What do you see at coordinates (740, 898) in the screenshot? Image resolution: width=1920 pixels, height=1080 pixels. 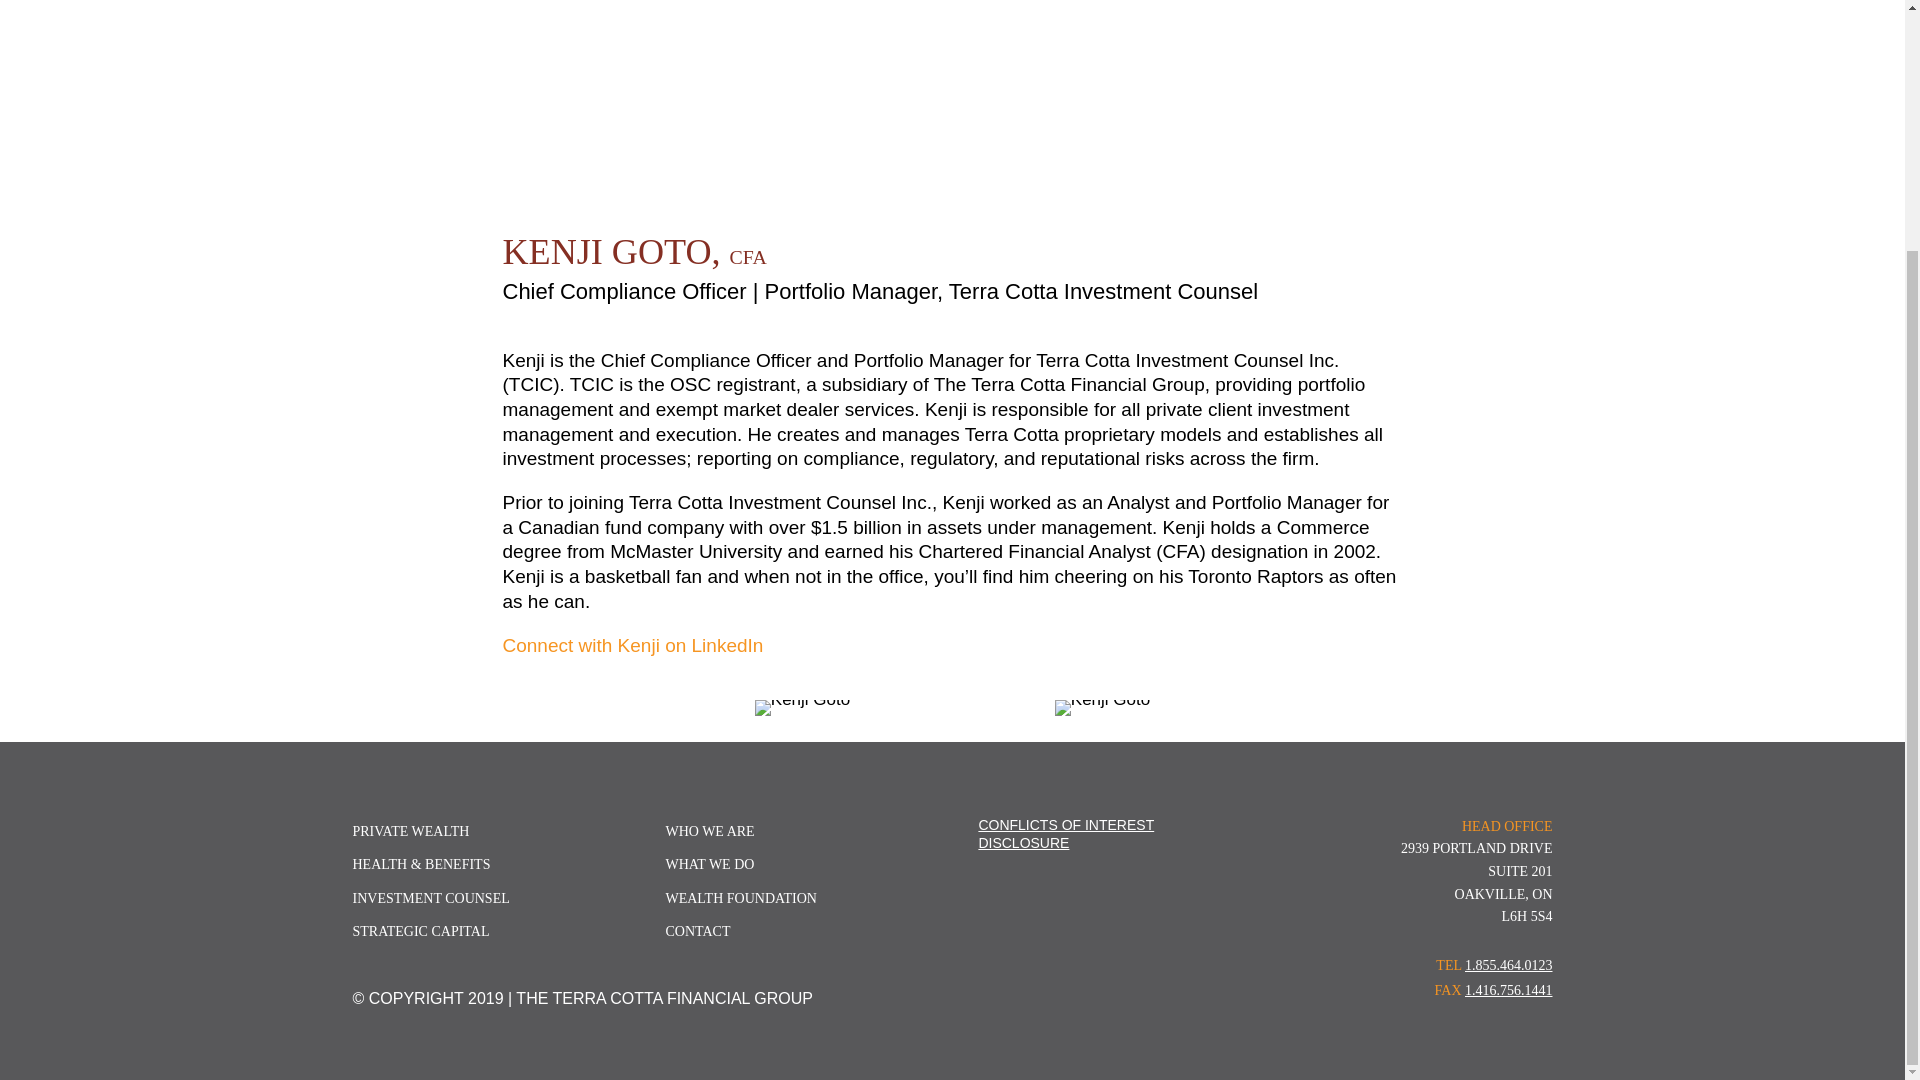 I see `WEALTH FOUNDATION` at bounding box center [740, 898].